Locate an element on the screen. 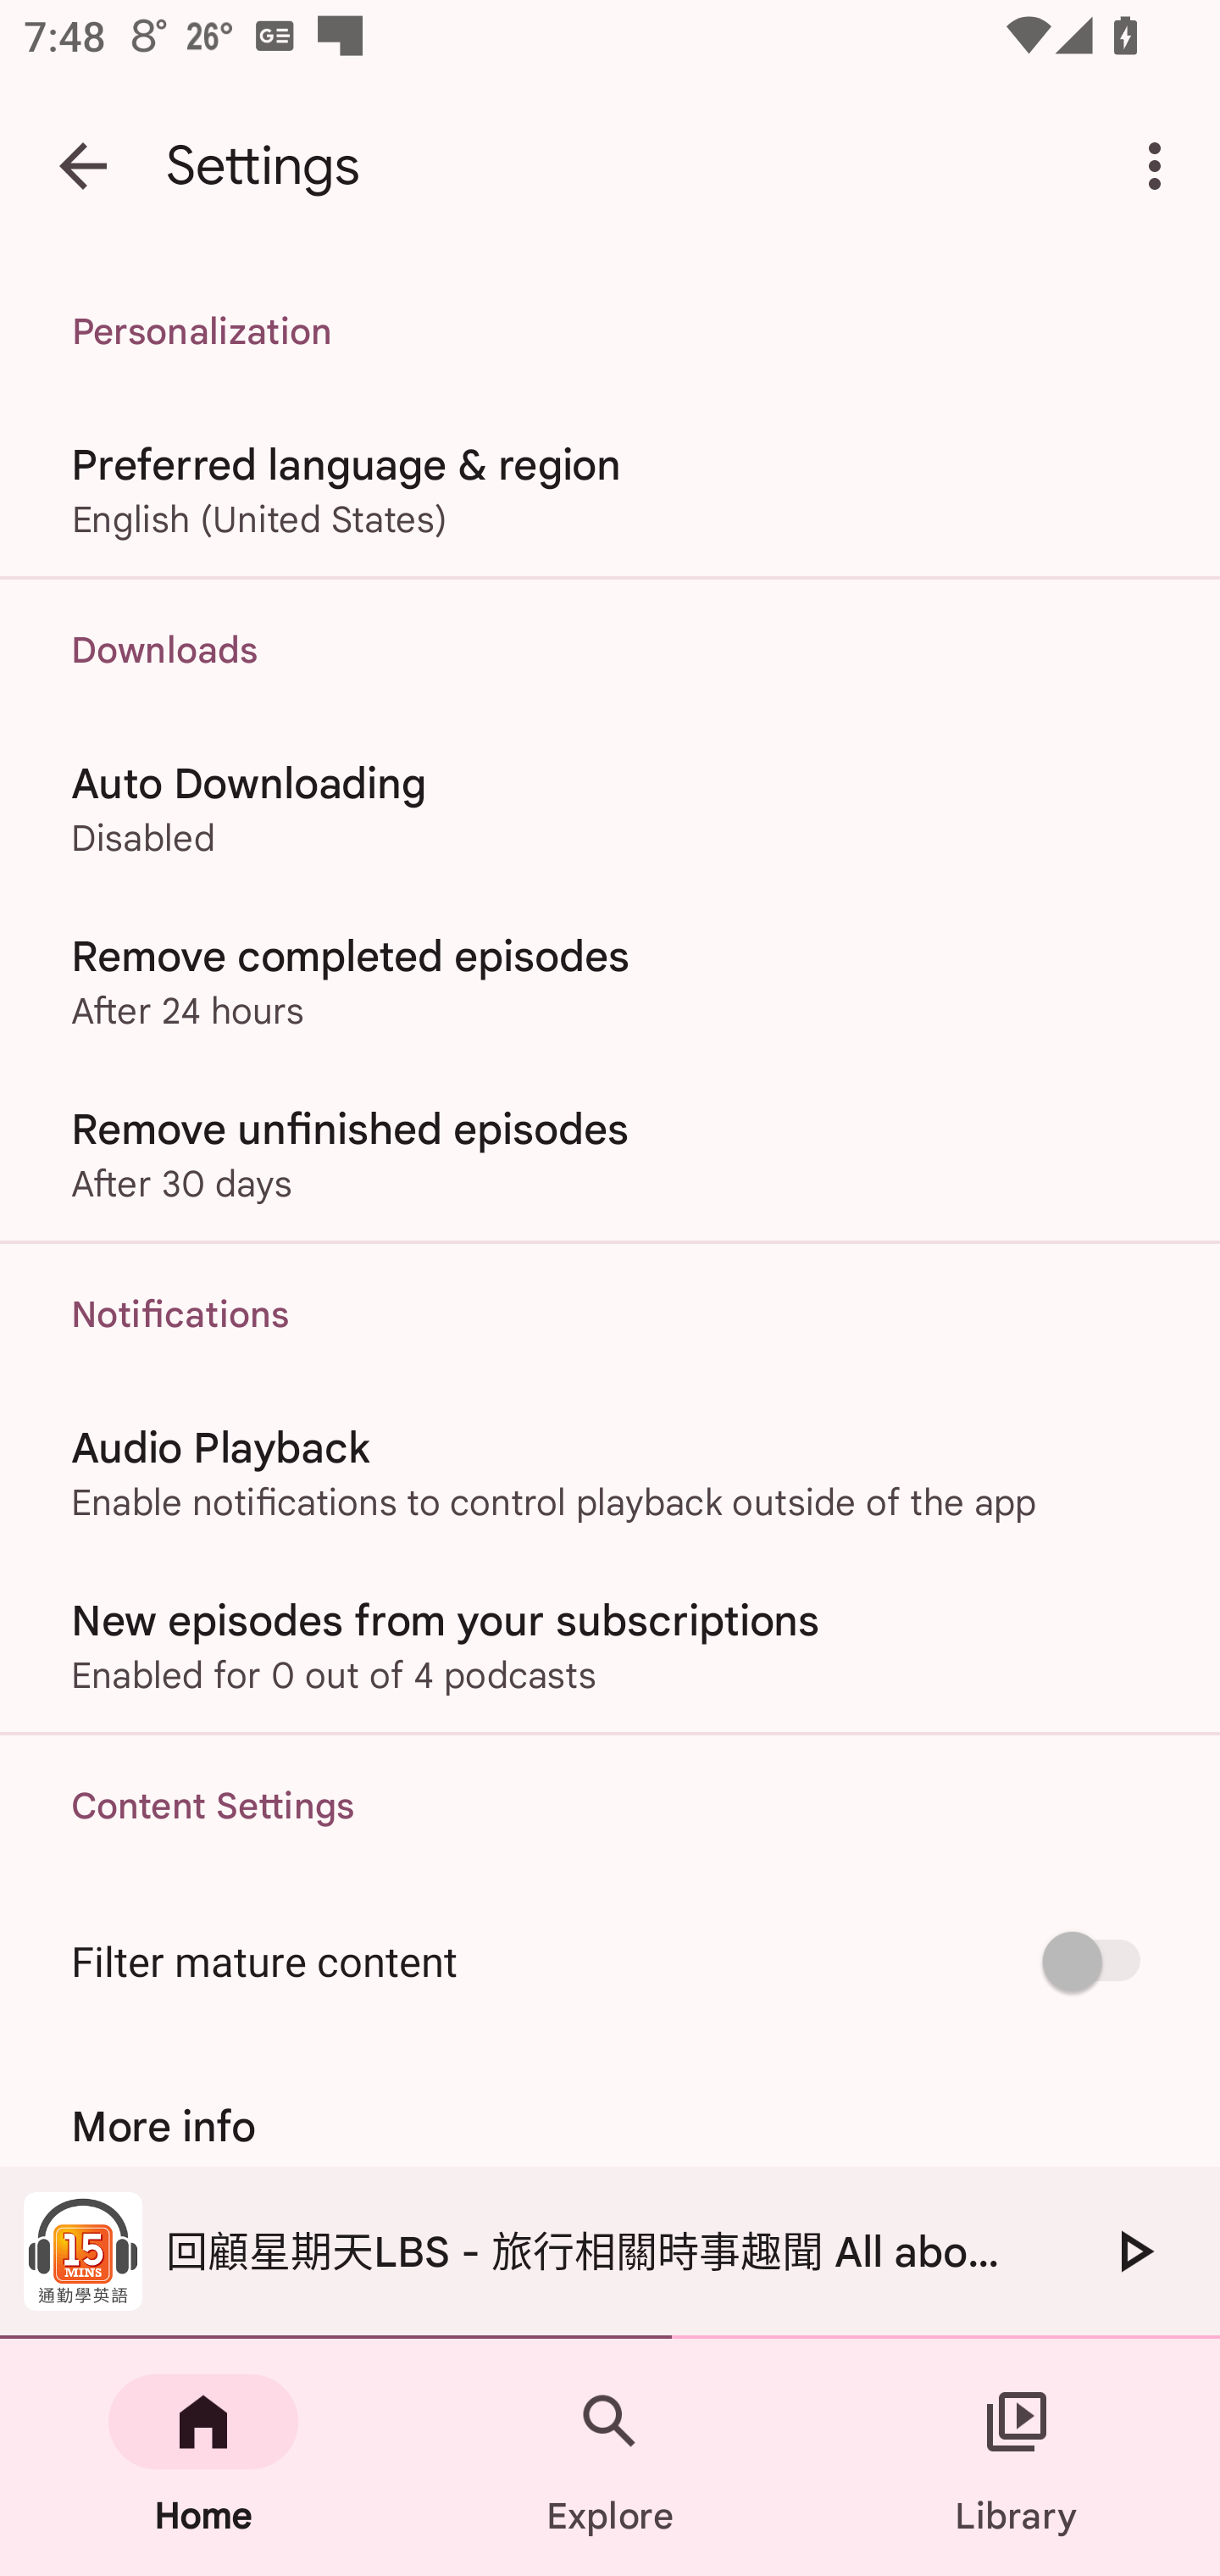 Image resolution: width=1220 pixels, height=2576 pixels. Remove completed episodes After 24 hours is located at coordinates (610, 980).